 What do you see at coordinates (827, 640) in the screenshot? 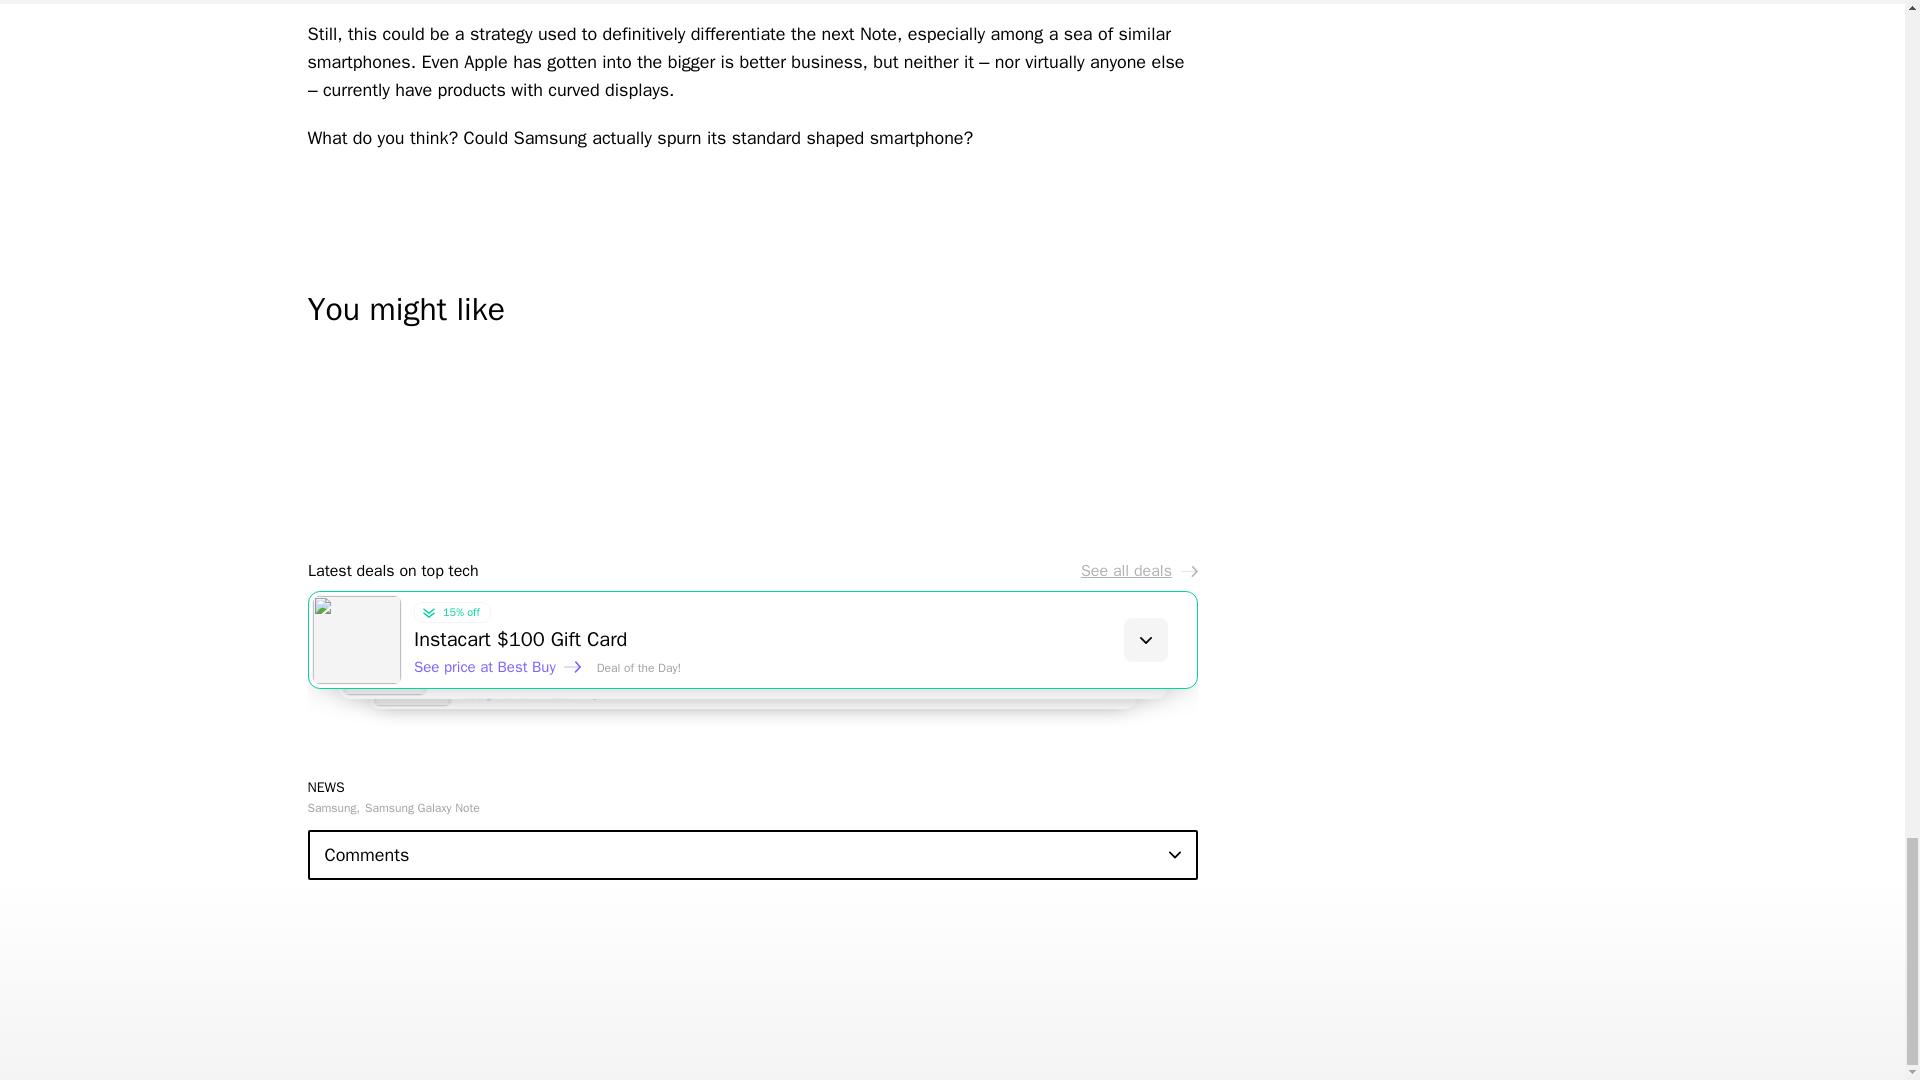
I see `Apple Music 3-Month Free Trial` at bounding box center [827, 640].